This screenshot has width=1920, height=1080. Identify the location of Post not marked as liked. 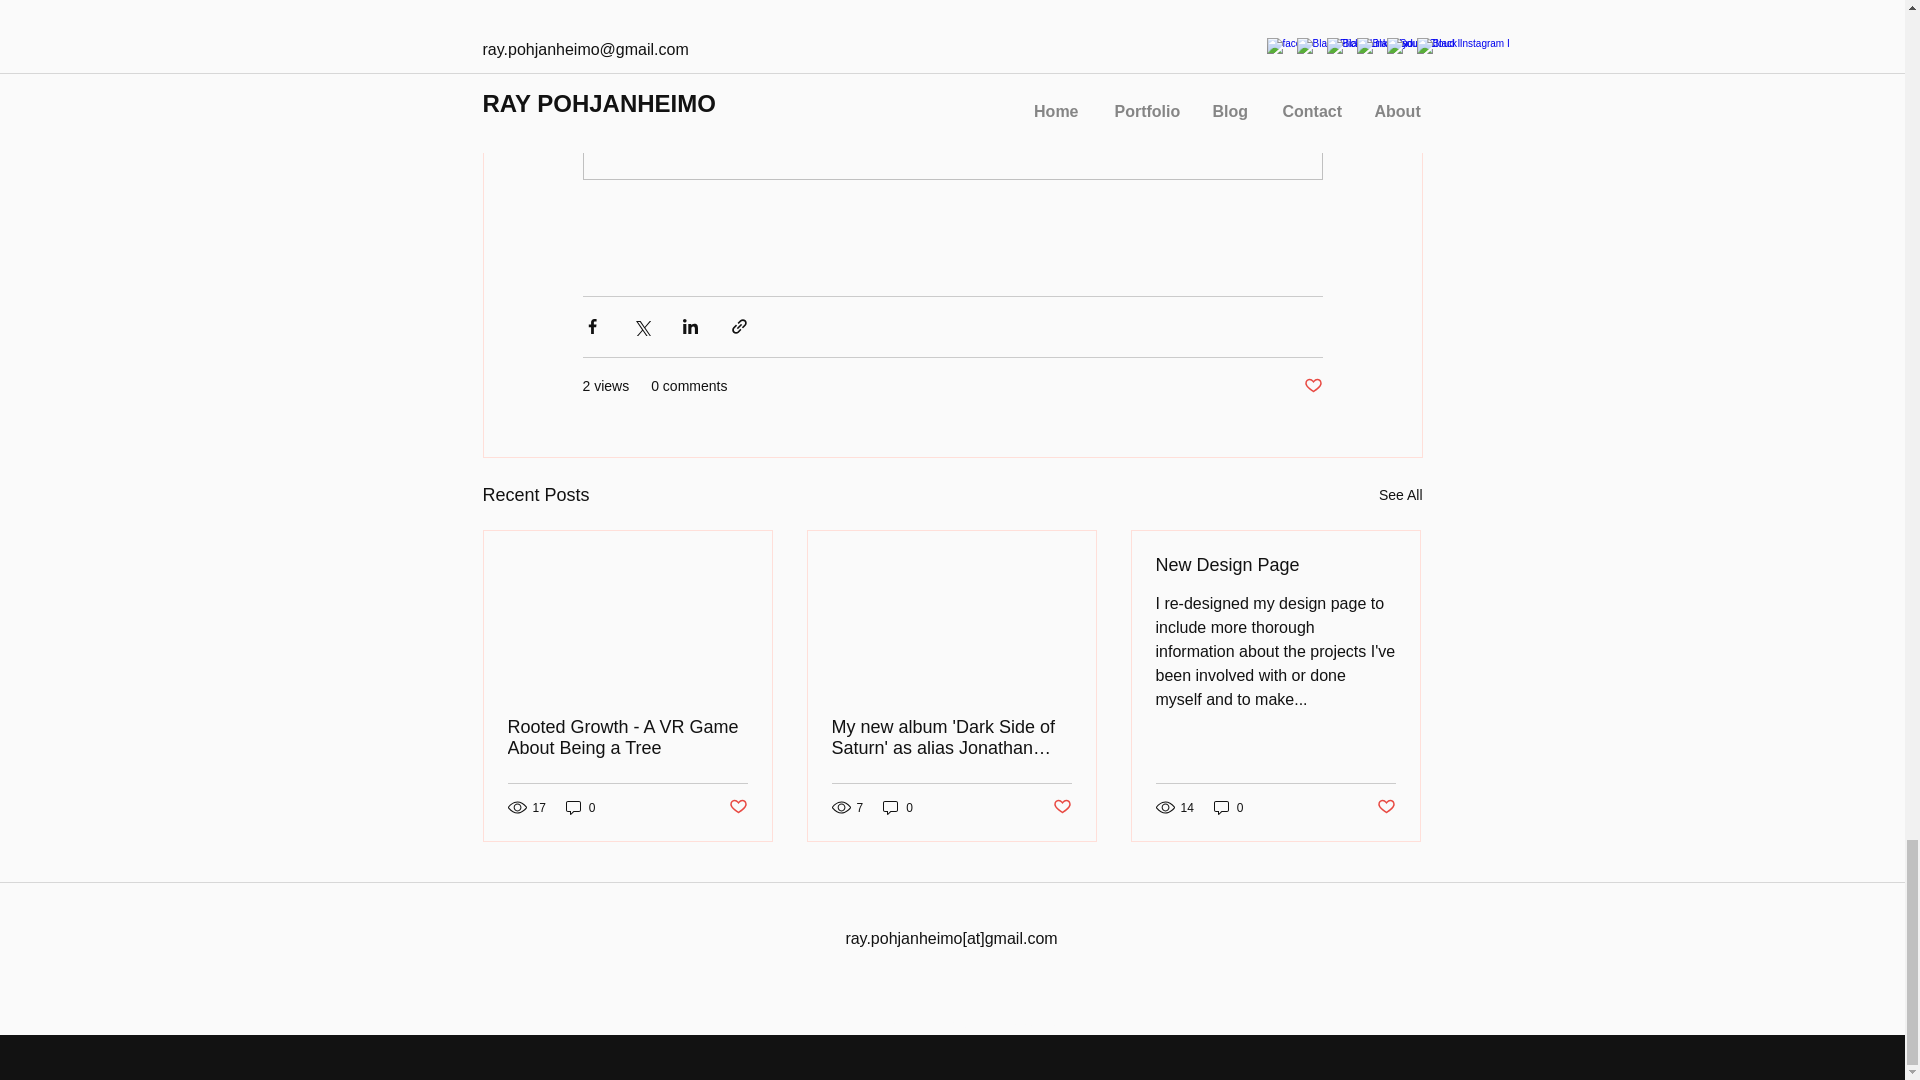
(1062, 807).